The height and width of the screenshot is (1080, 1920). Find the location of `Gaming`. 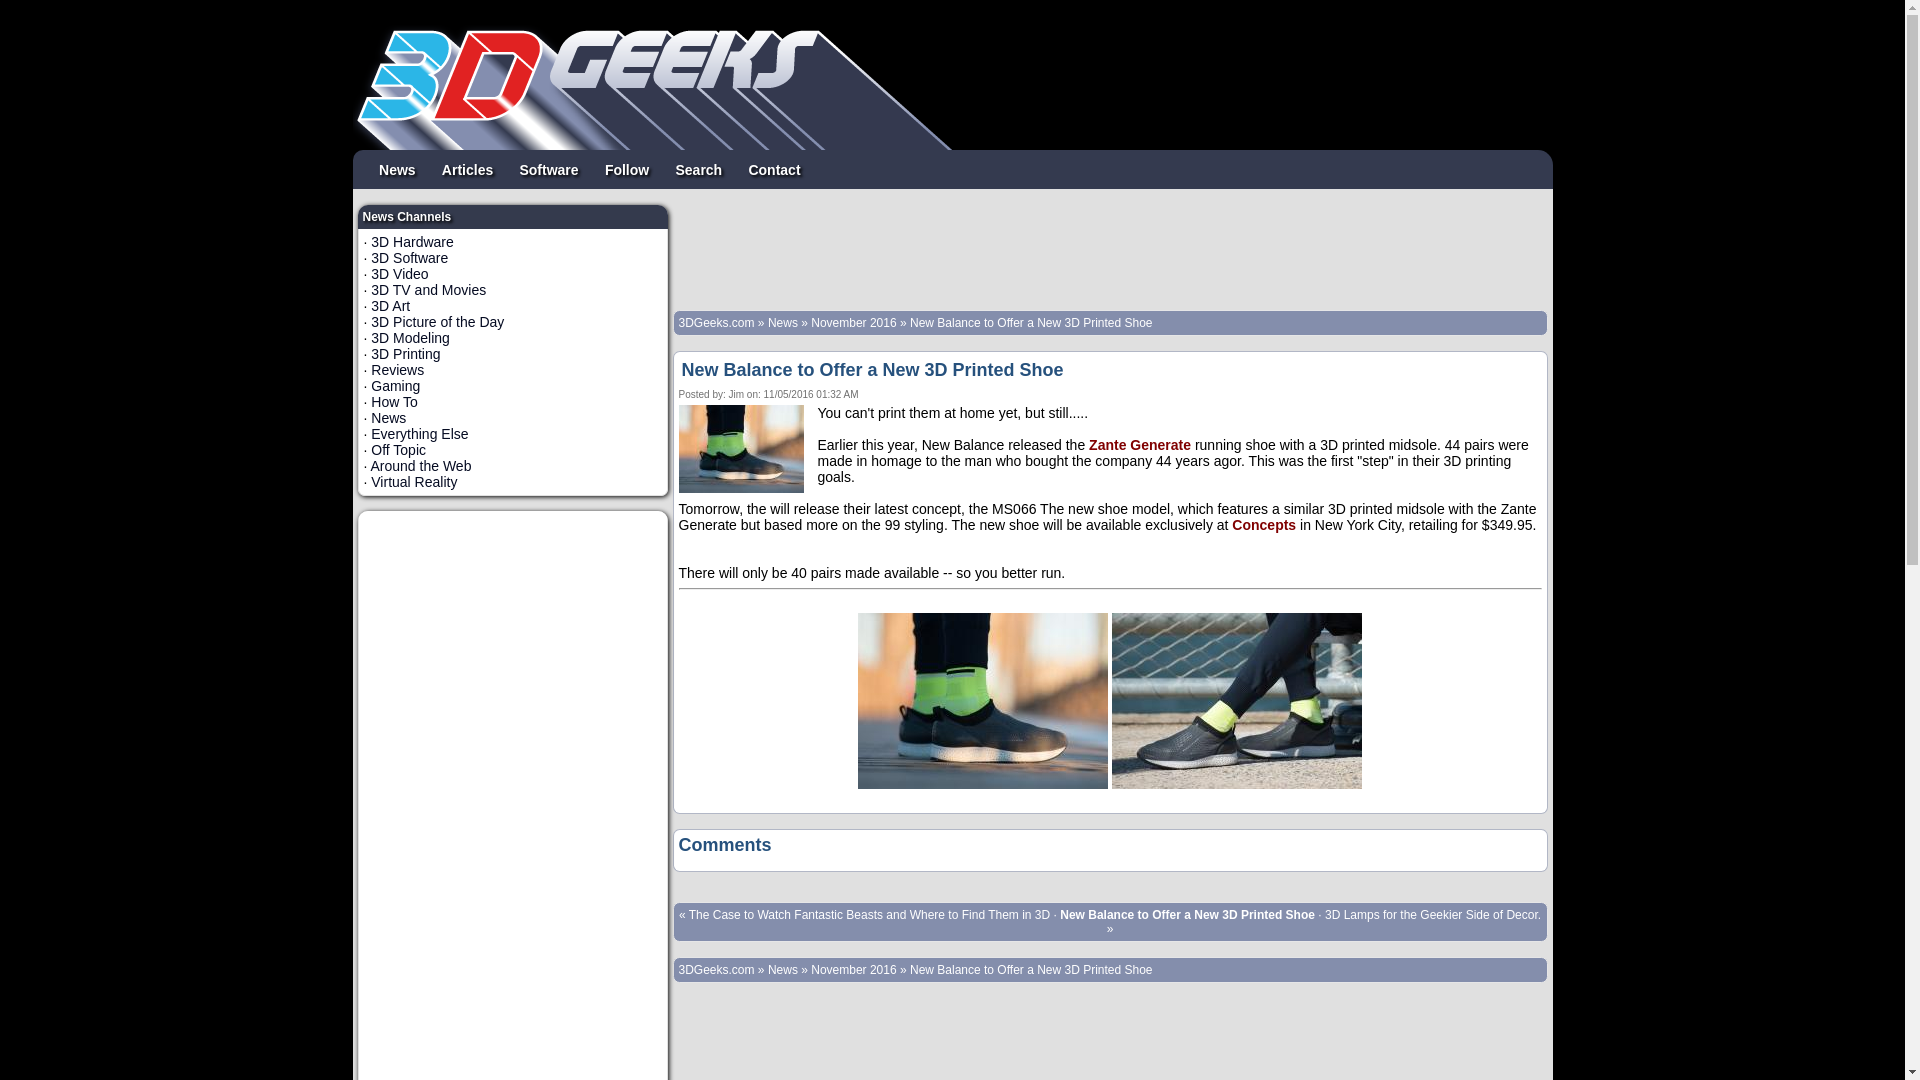

Gaming is located at coordinates (396, 386).